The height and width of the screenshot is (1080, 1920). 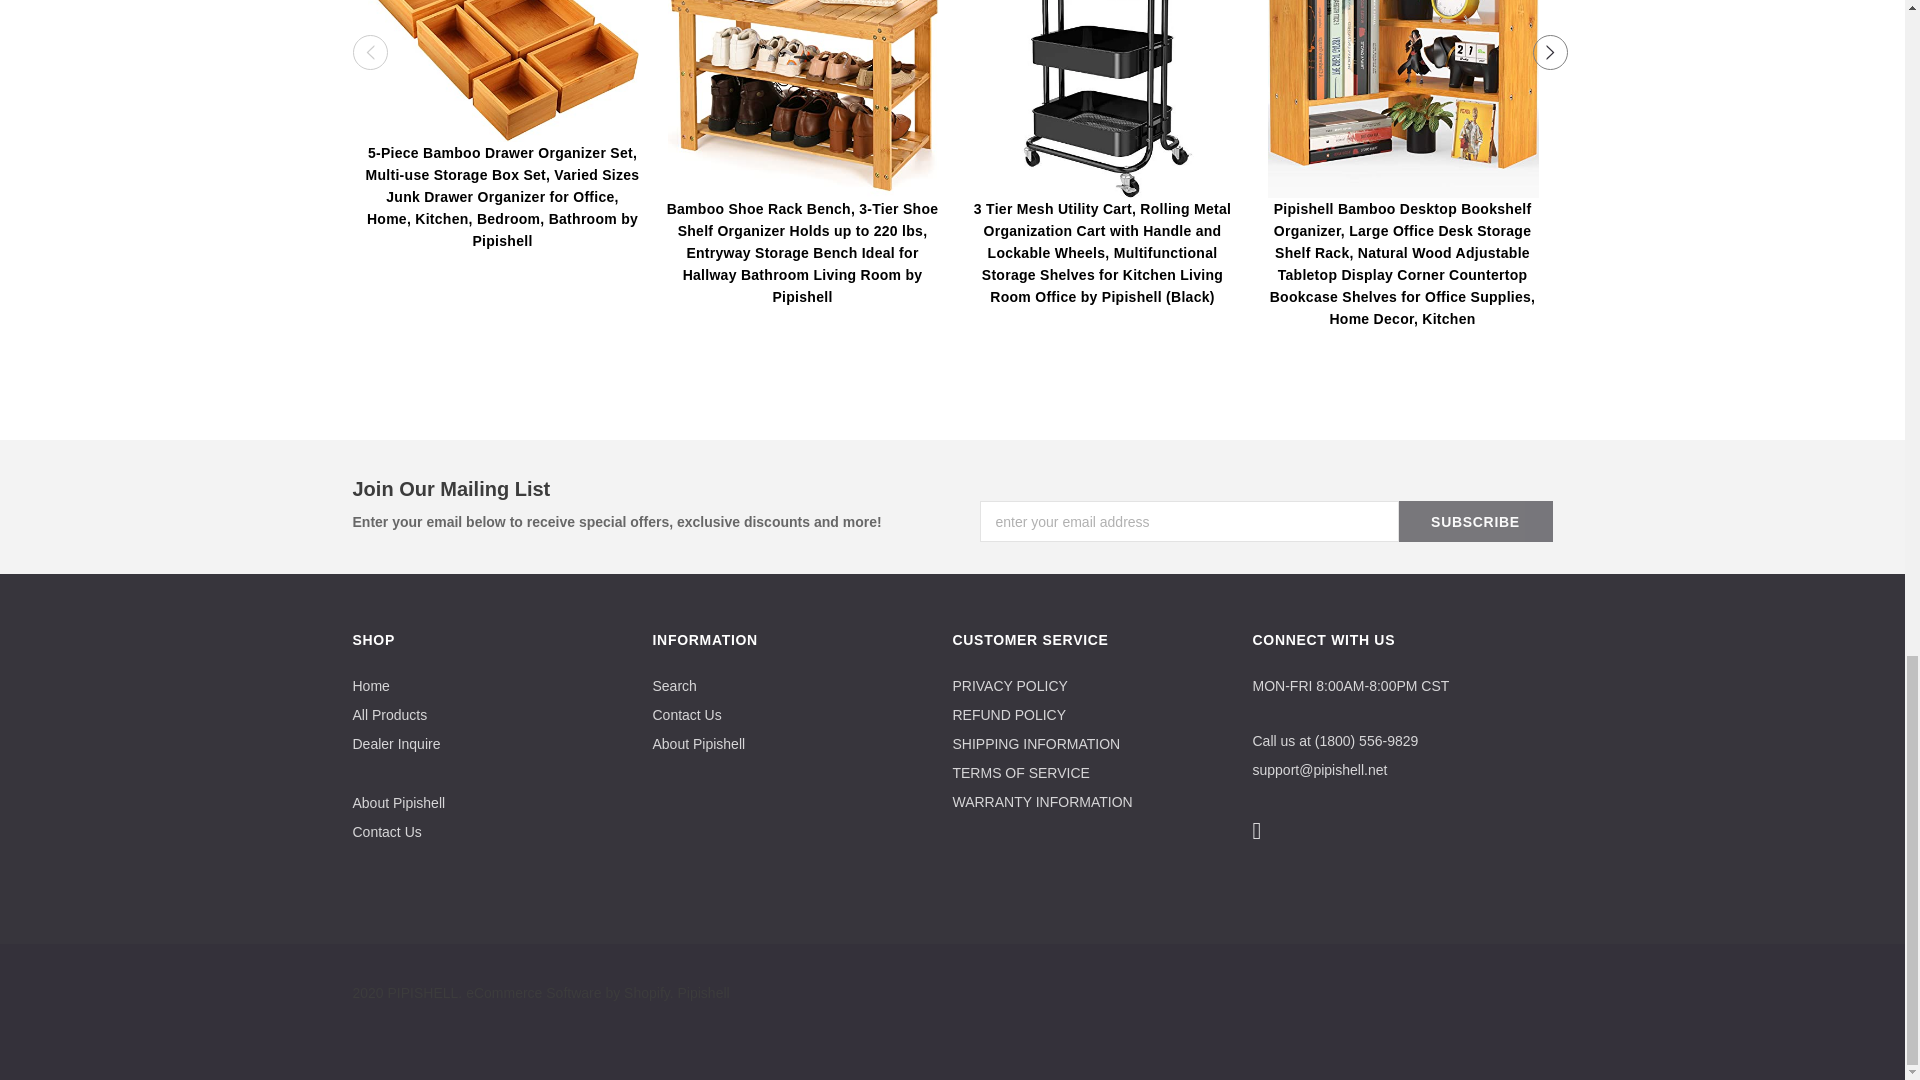 What do you see at coordinates (1474, 522) in the screenshot?
I see `Subscribe` at bounding box center [1474, 522].